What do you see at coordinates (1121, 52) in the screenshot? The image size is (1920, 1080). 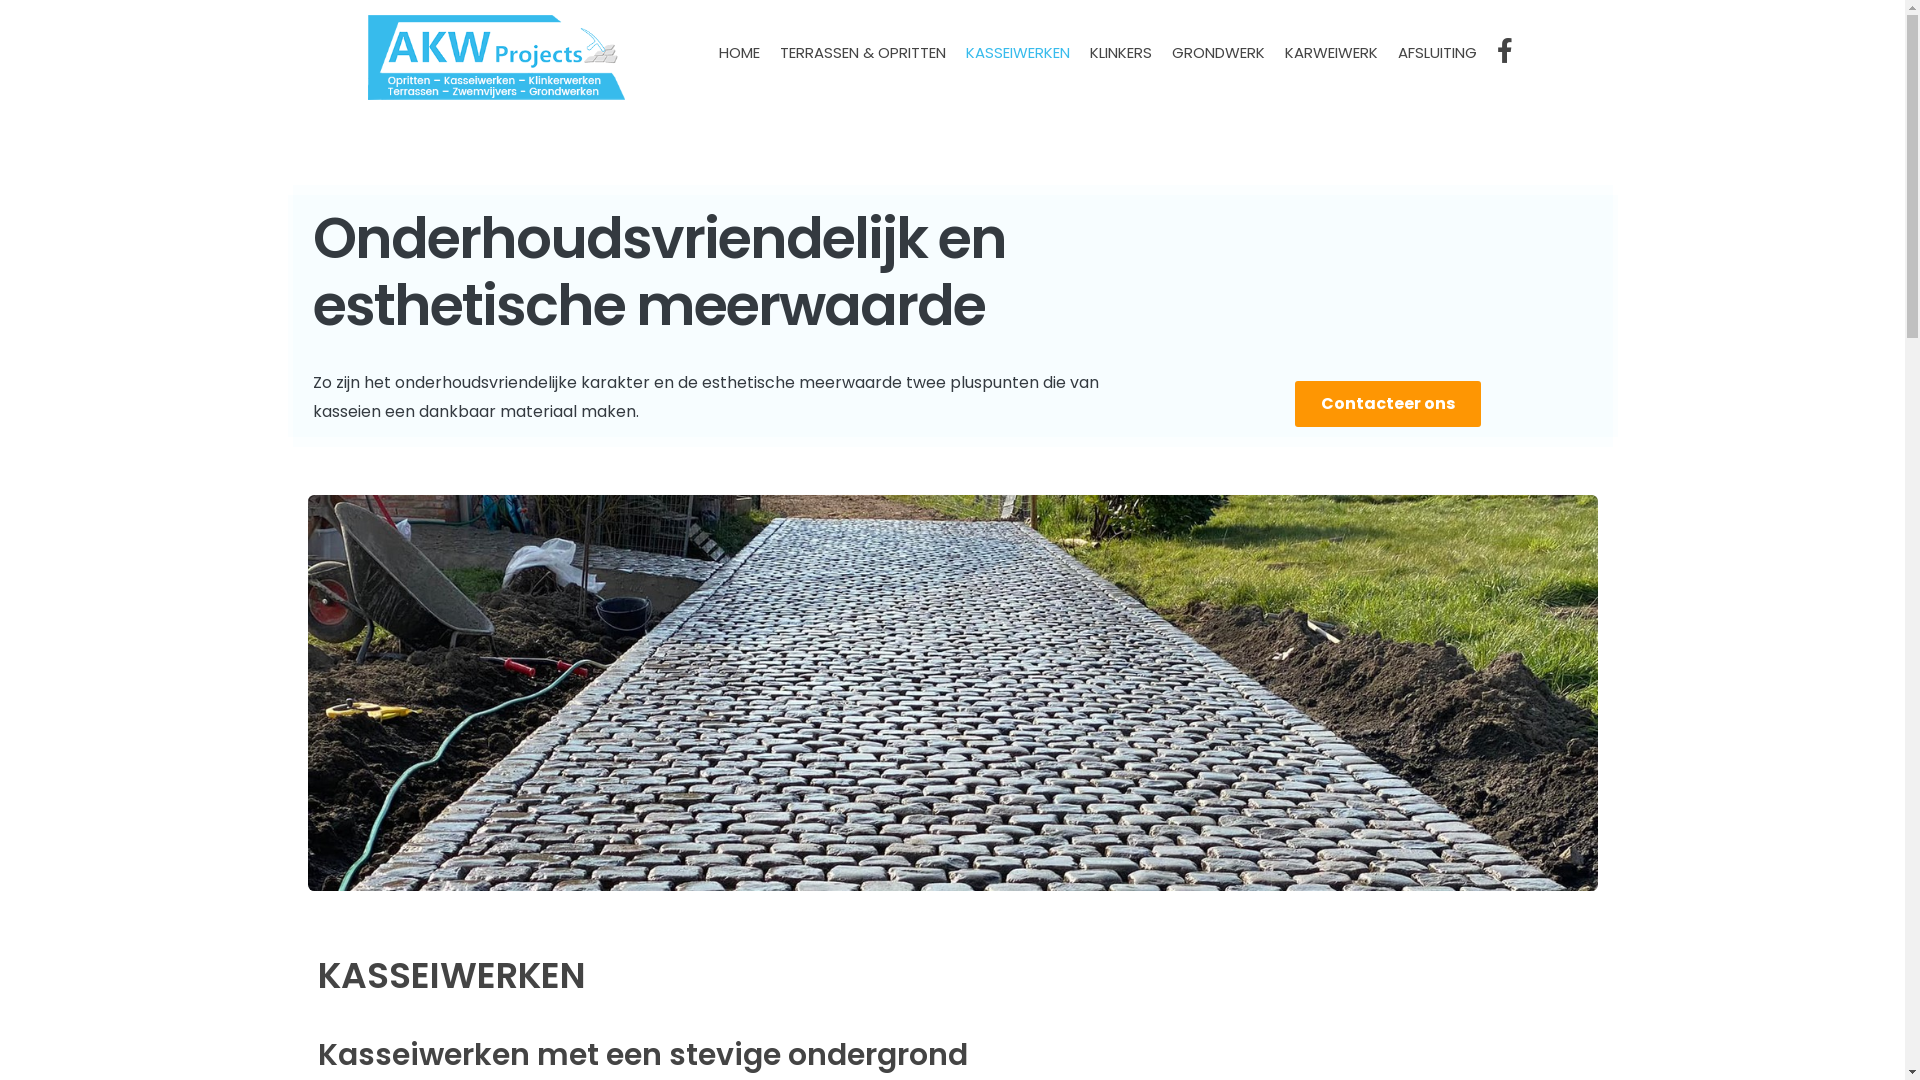 I see `KLINKERS` at bounding box center [1121, 52].